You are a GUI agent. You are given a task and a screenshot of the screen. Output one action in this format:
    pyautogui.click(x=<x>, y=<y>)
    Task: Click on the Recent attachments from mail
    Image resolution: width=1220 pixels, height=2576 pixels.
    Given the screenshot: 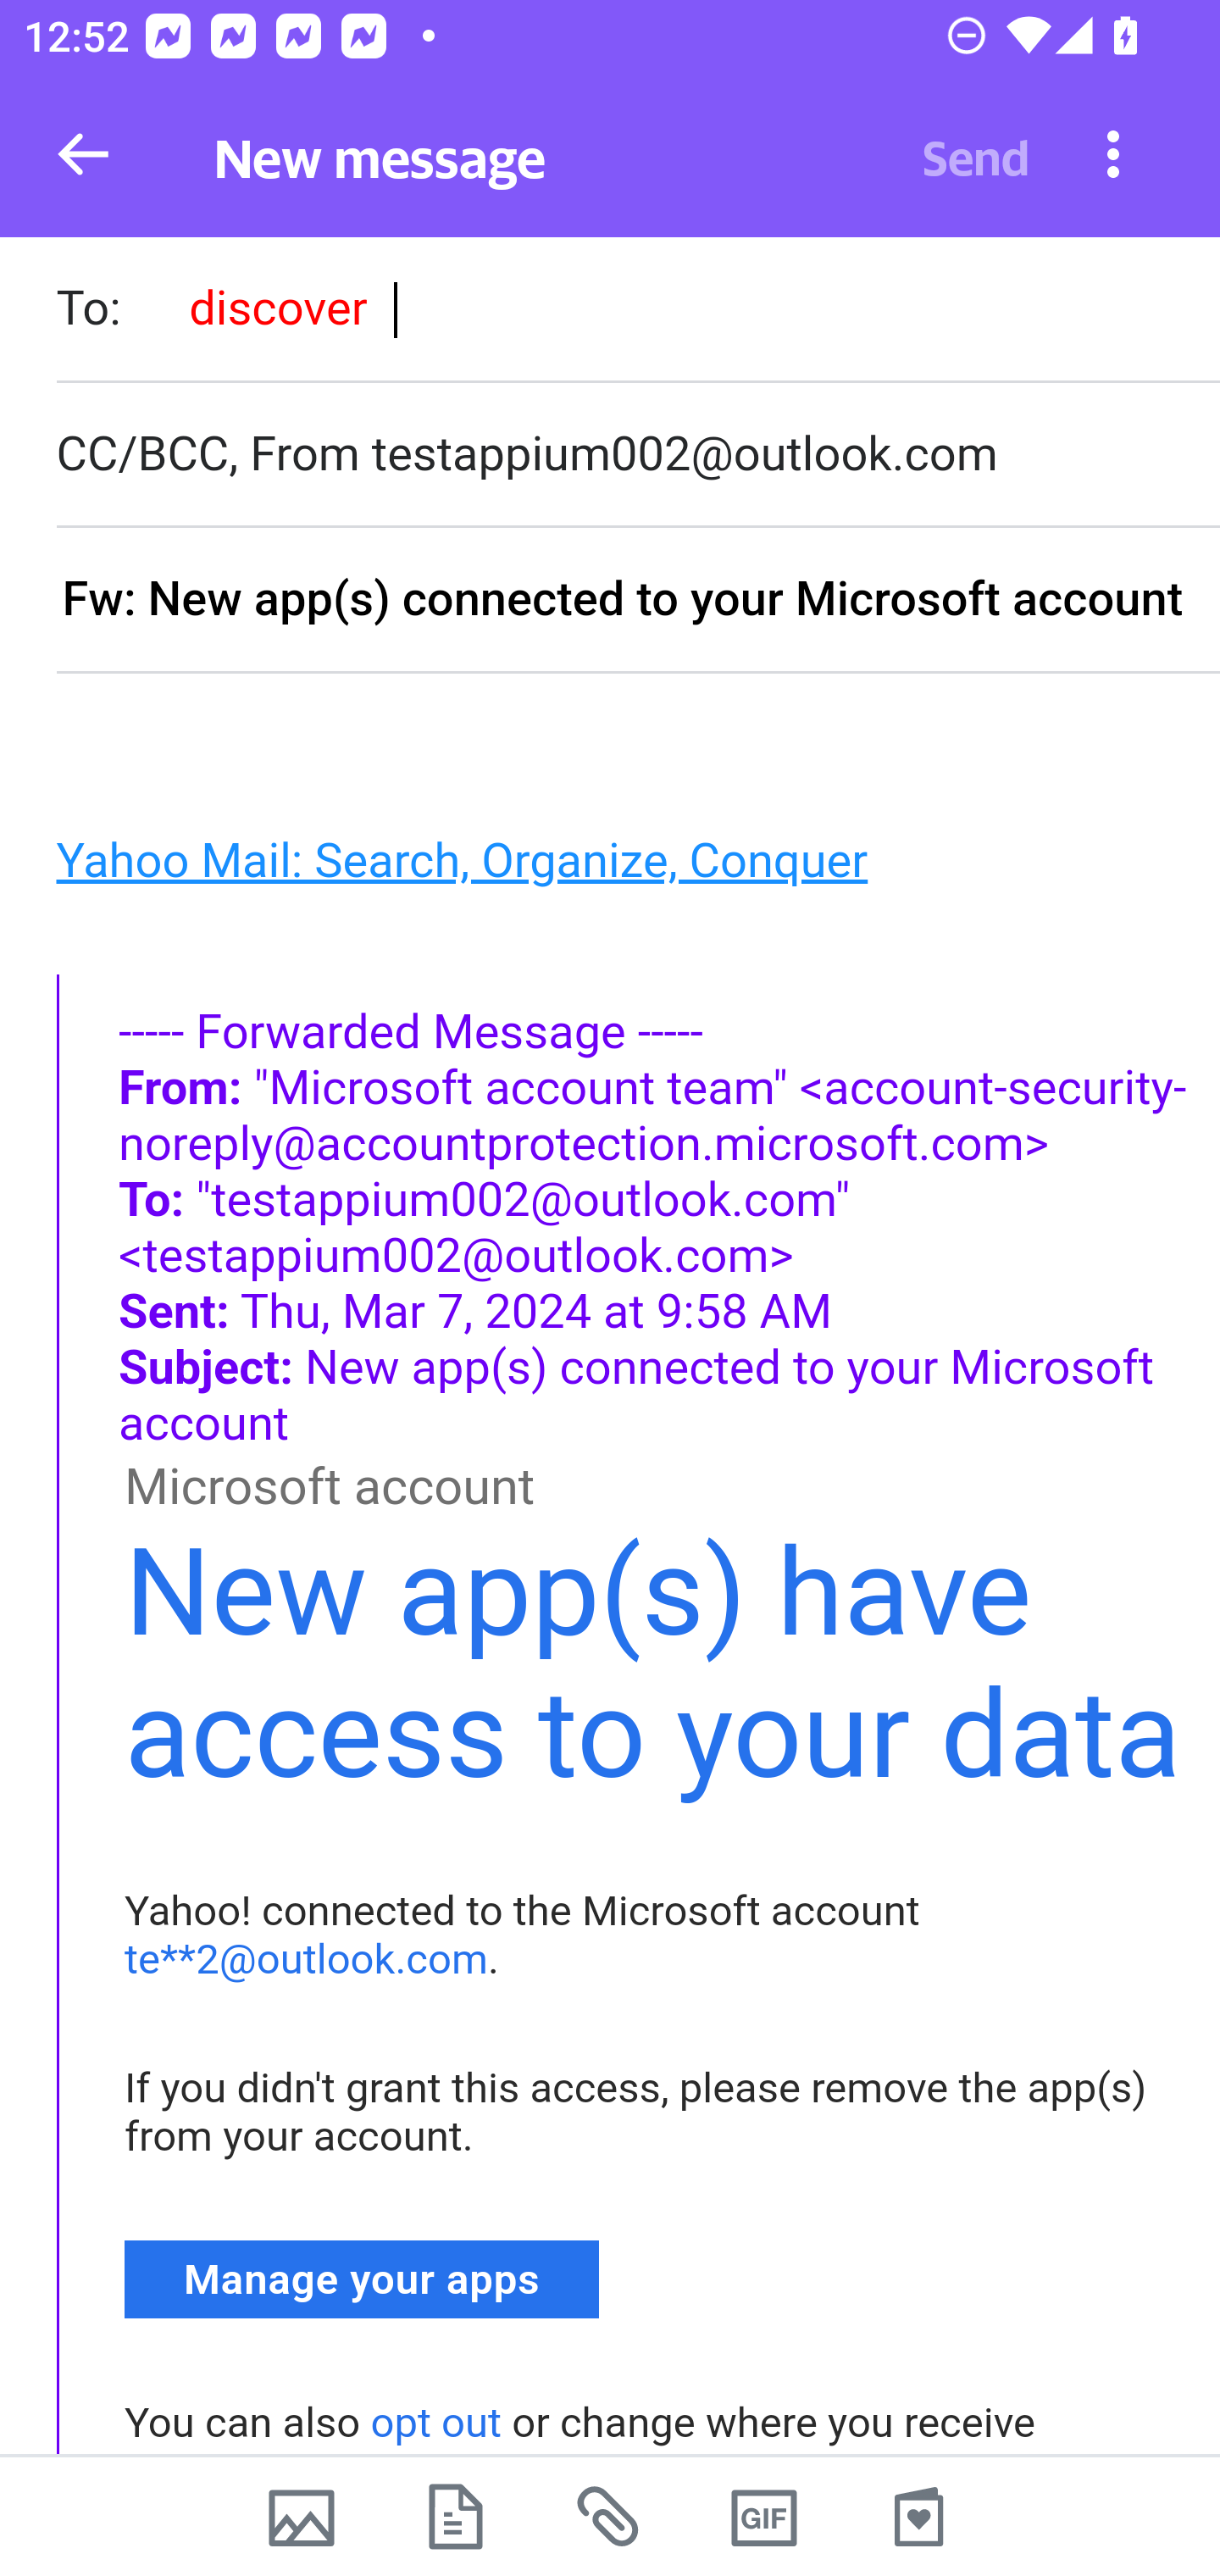 What is the action you would take?
    pyautogui.click(x=610, y=2517)
    